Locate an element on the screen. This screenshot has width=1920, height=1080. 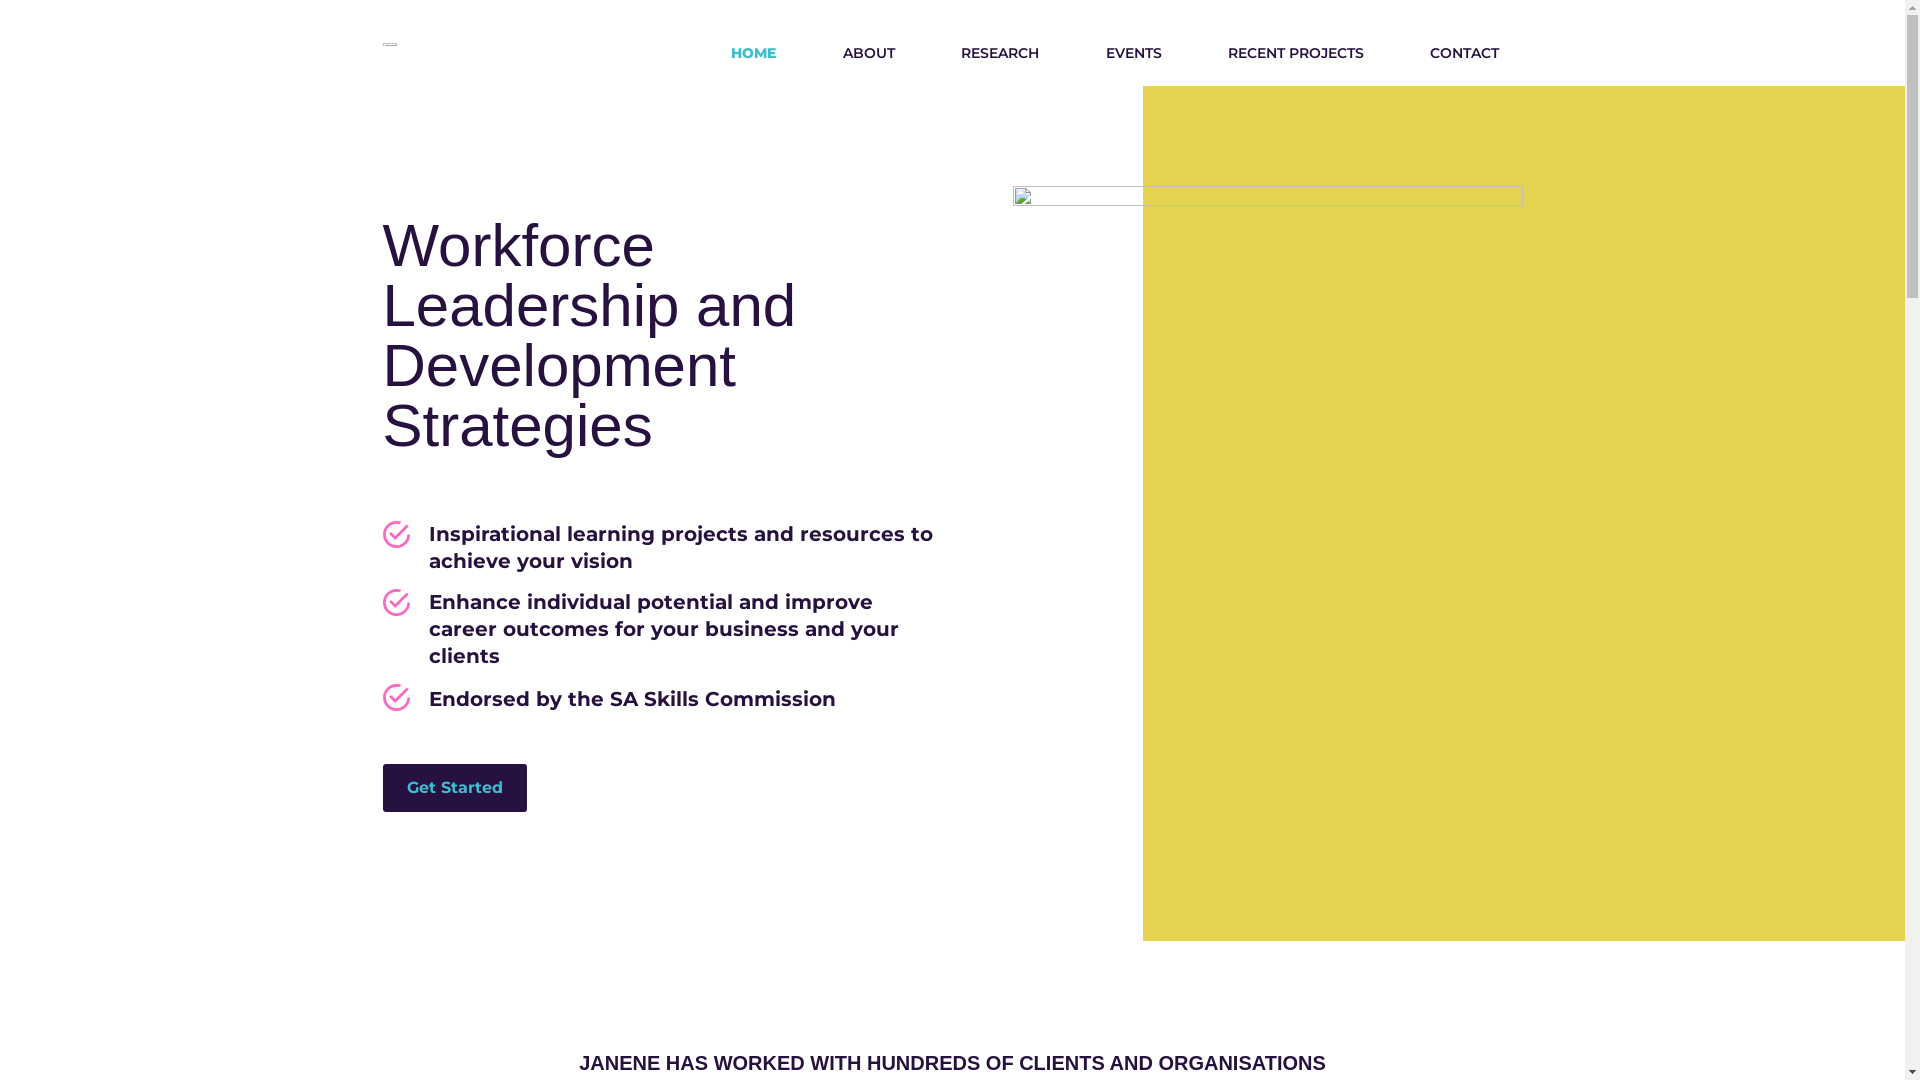
RESEARCH is located at coordinates (1000, 53).